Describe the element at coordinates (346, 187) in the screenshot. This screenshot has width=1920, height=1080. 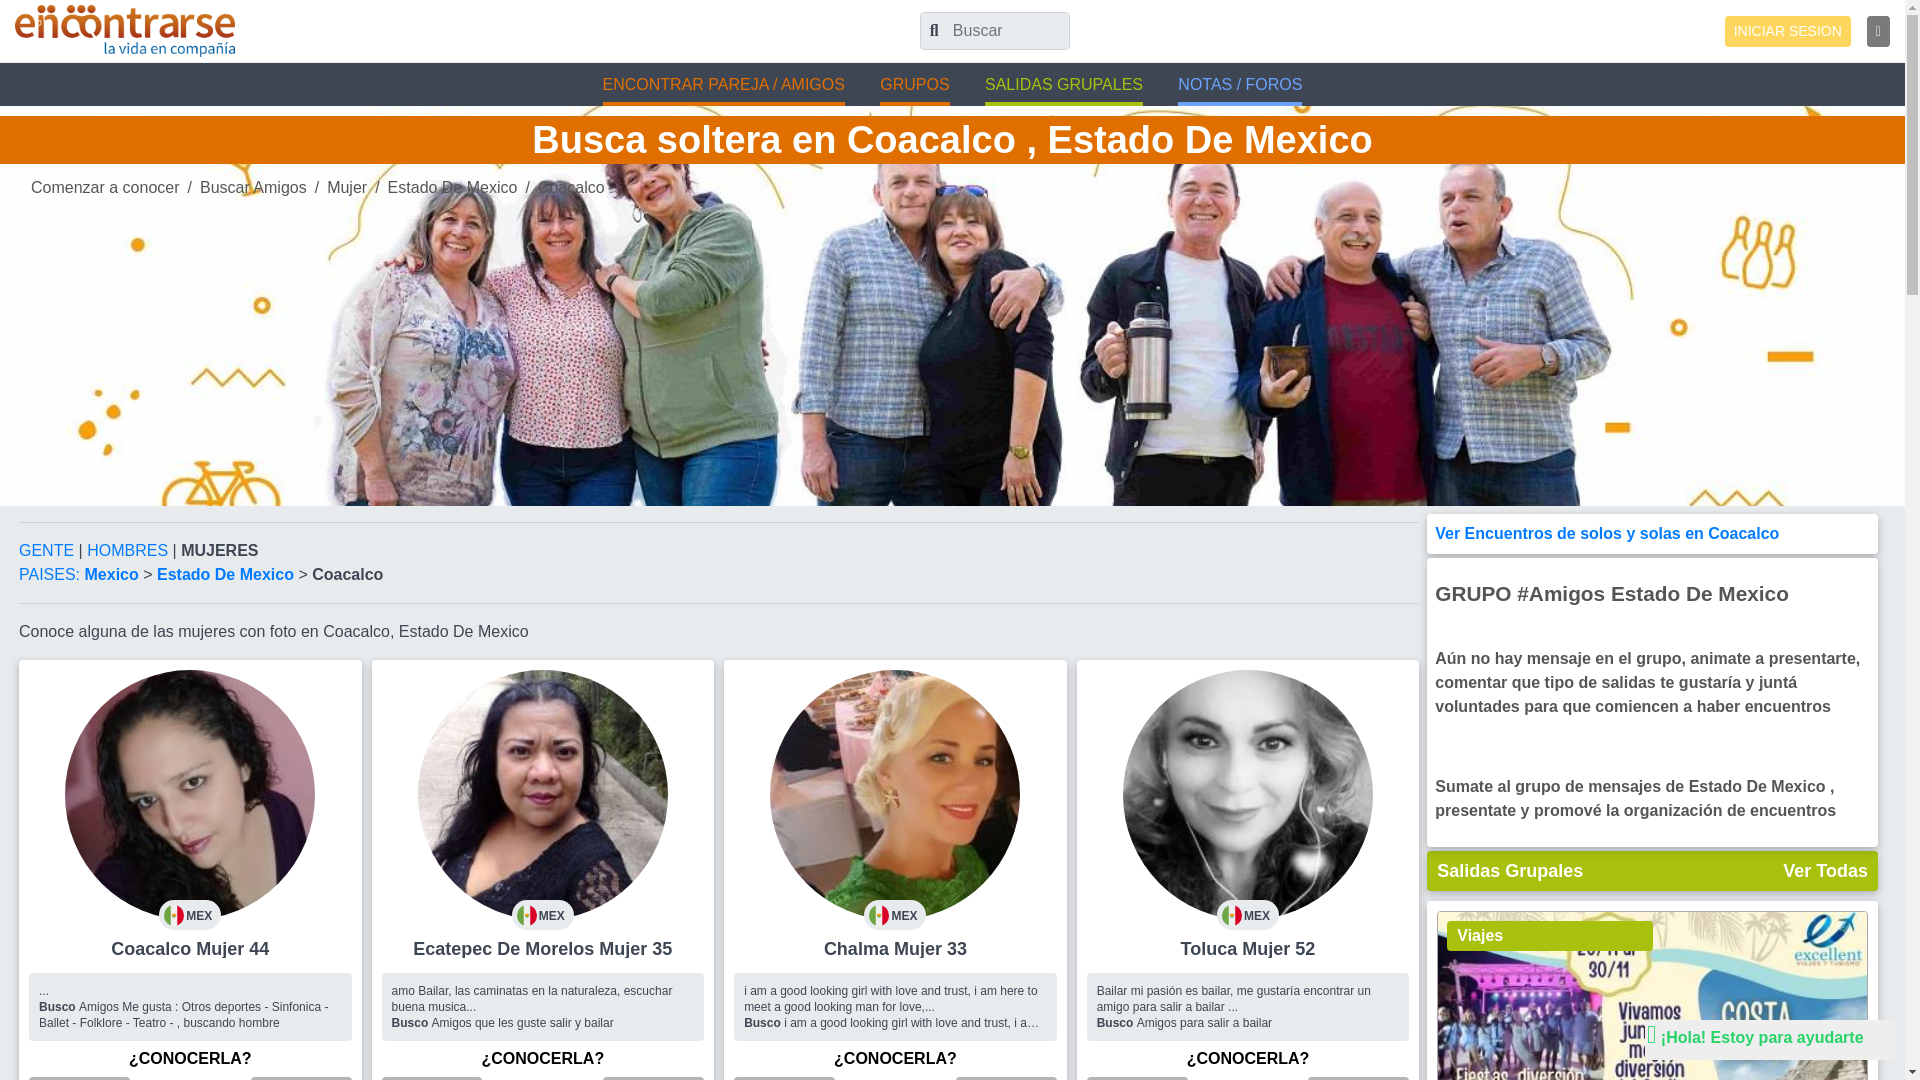
I see `Buscar mujeres` at that location.